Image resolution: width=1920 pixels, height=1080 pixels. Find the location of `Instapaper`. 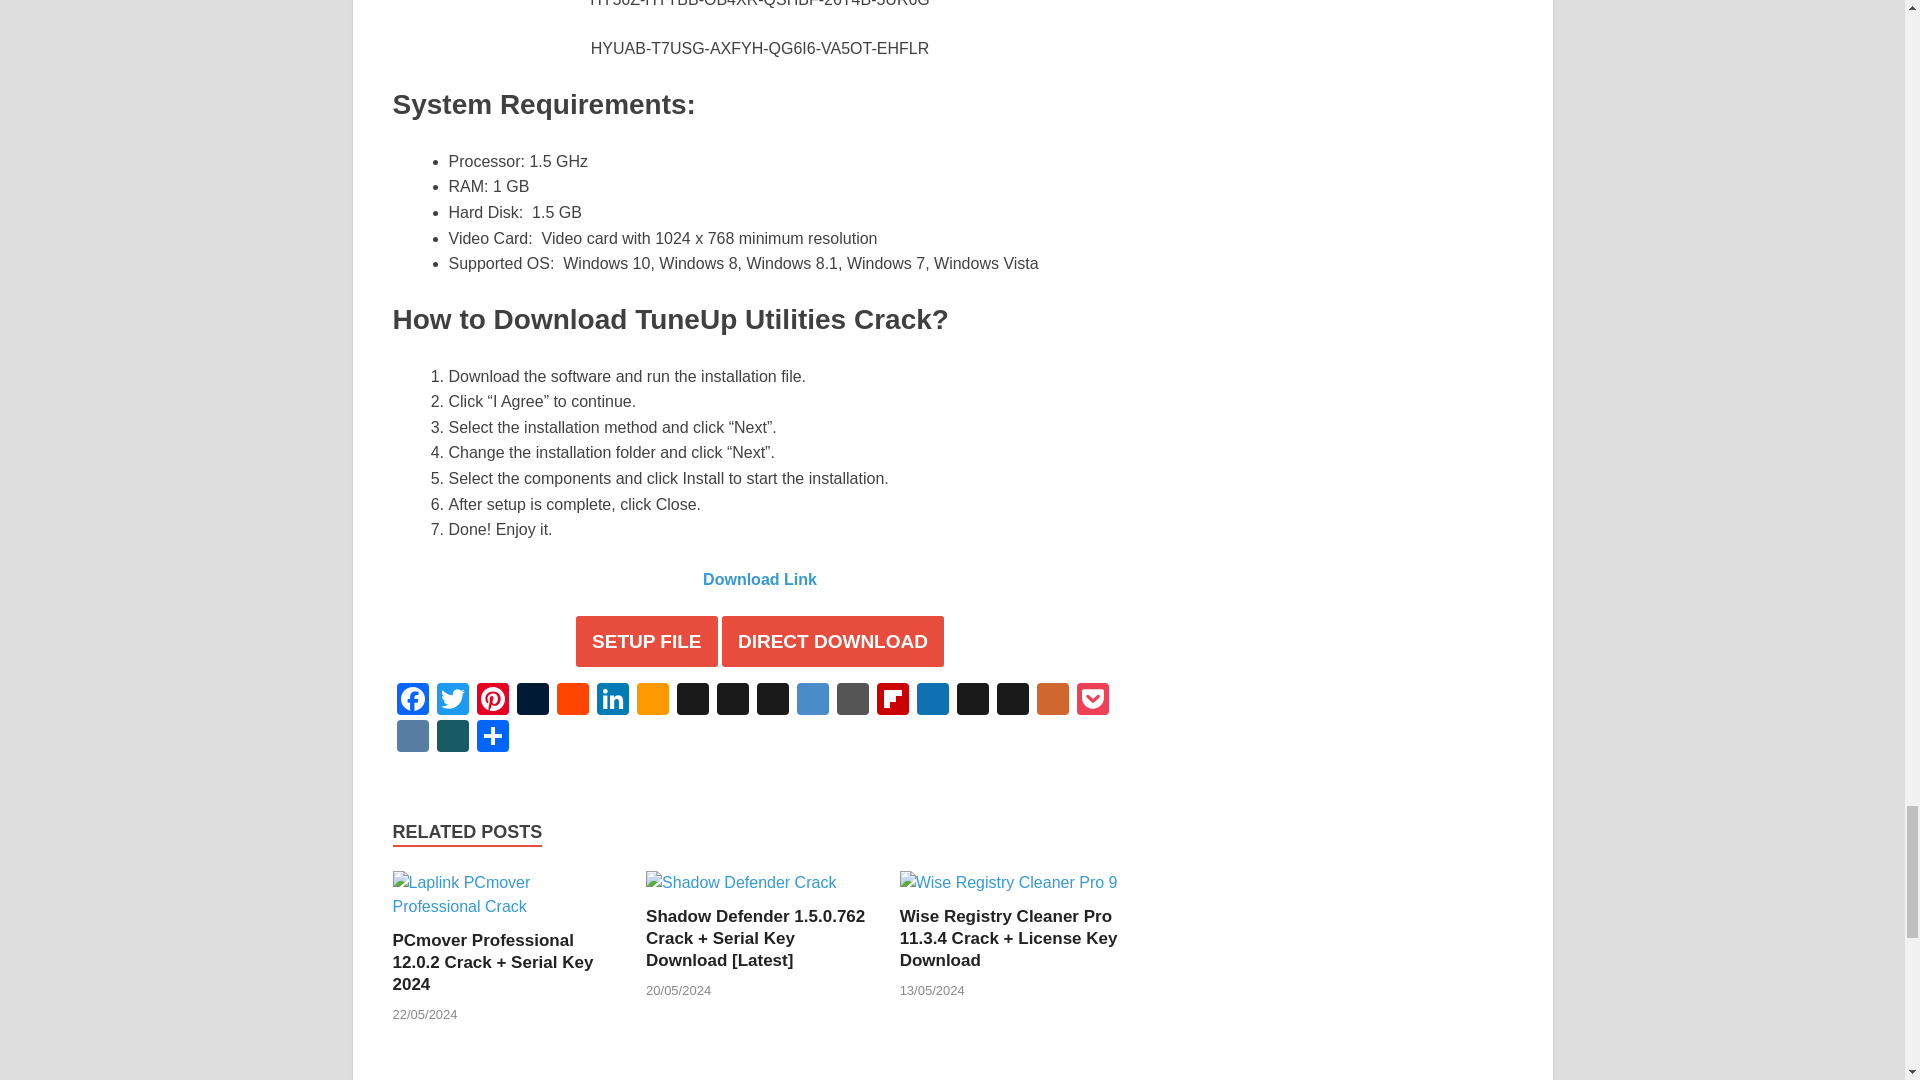

Instapaper is located at coordinates (972, 701).